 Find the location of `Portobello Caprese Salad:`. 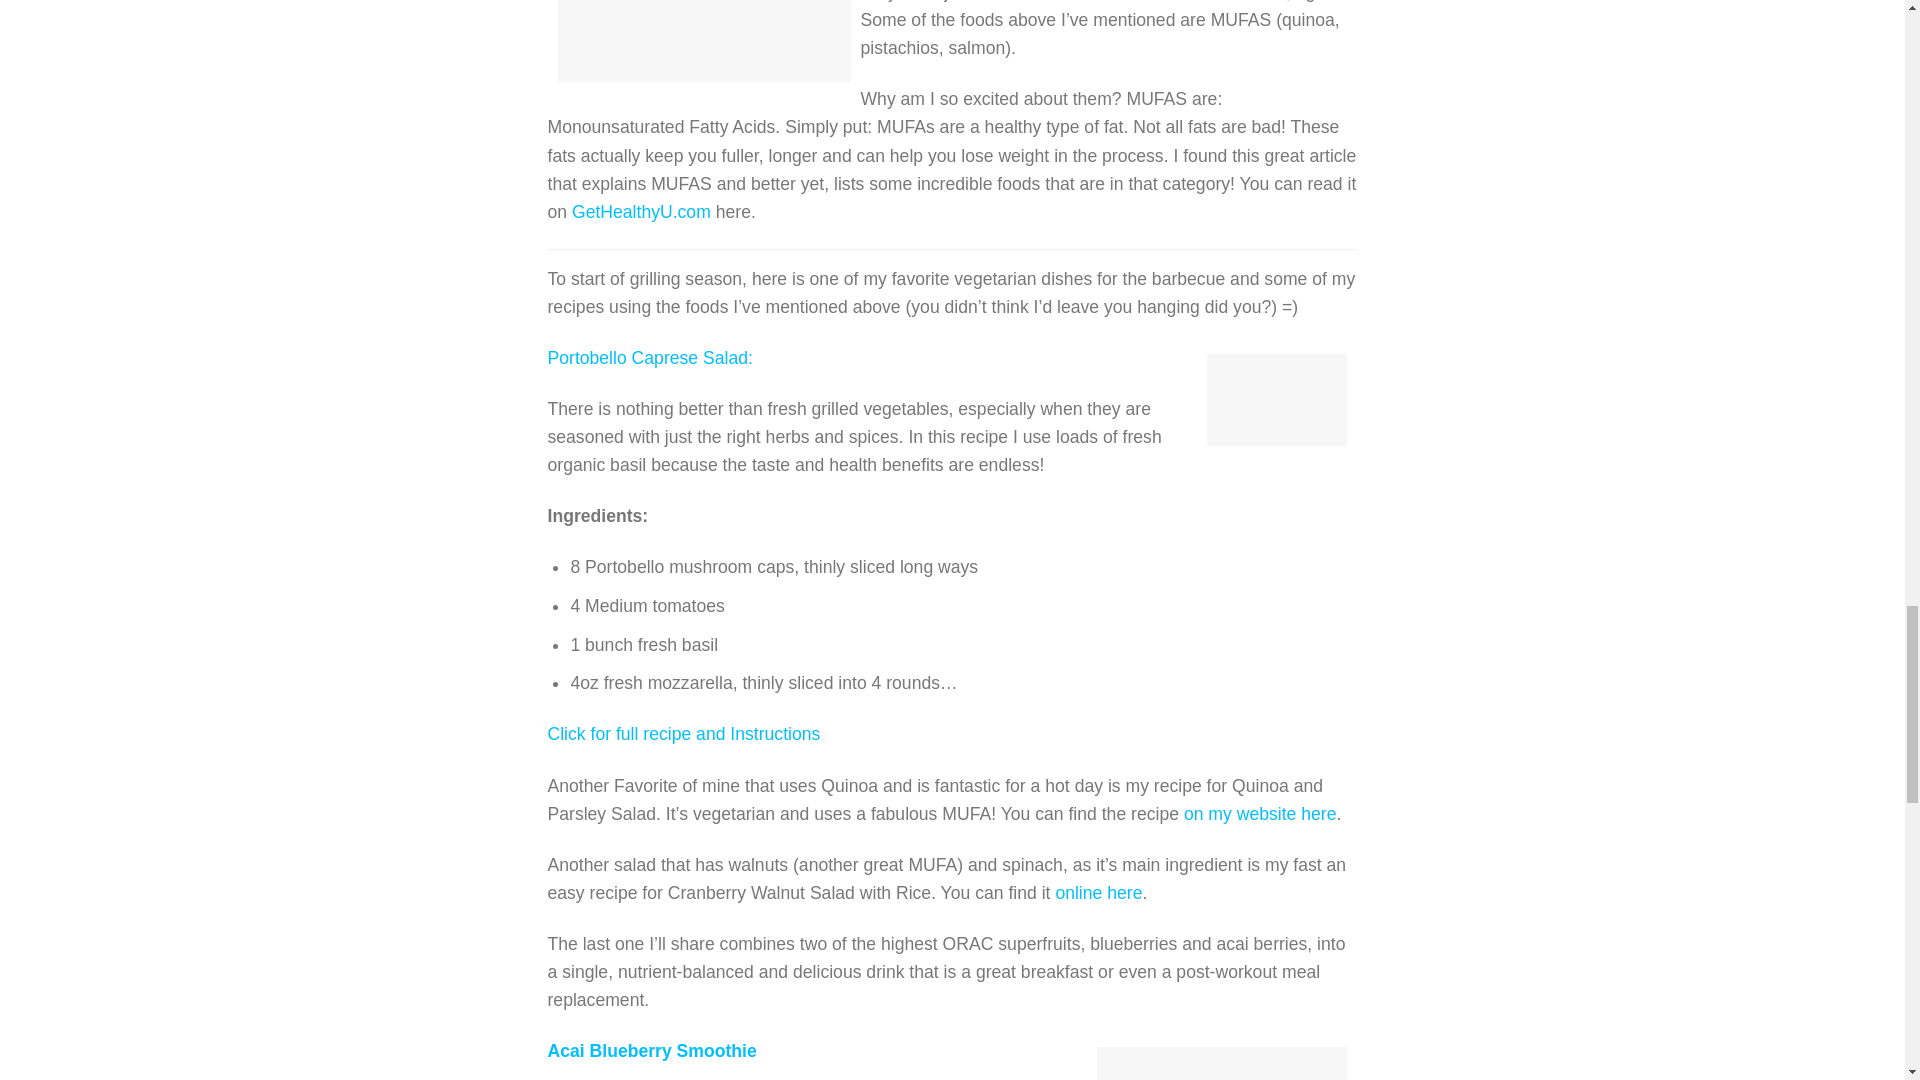

Portobello Caprese Salad: is located at coordinates (650, 358).